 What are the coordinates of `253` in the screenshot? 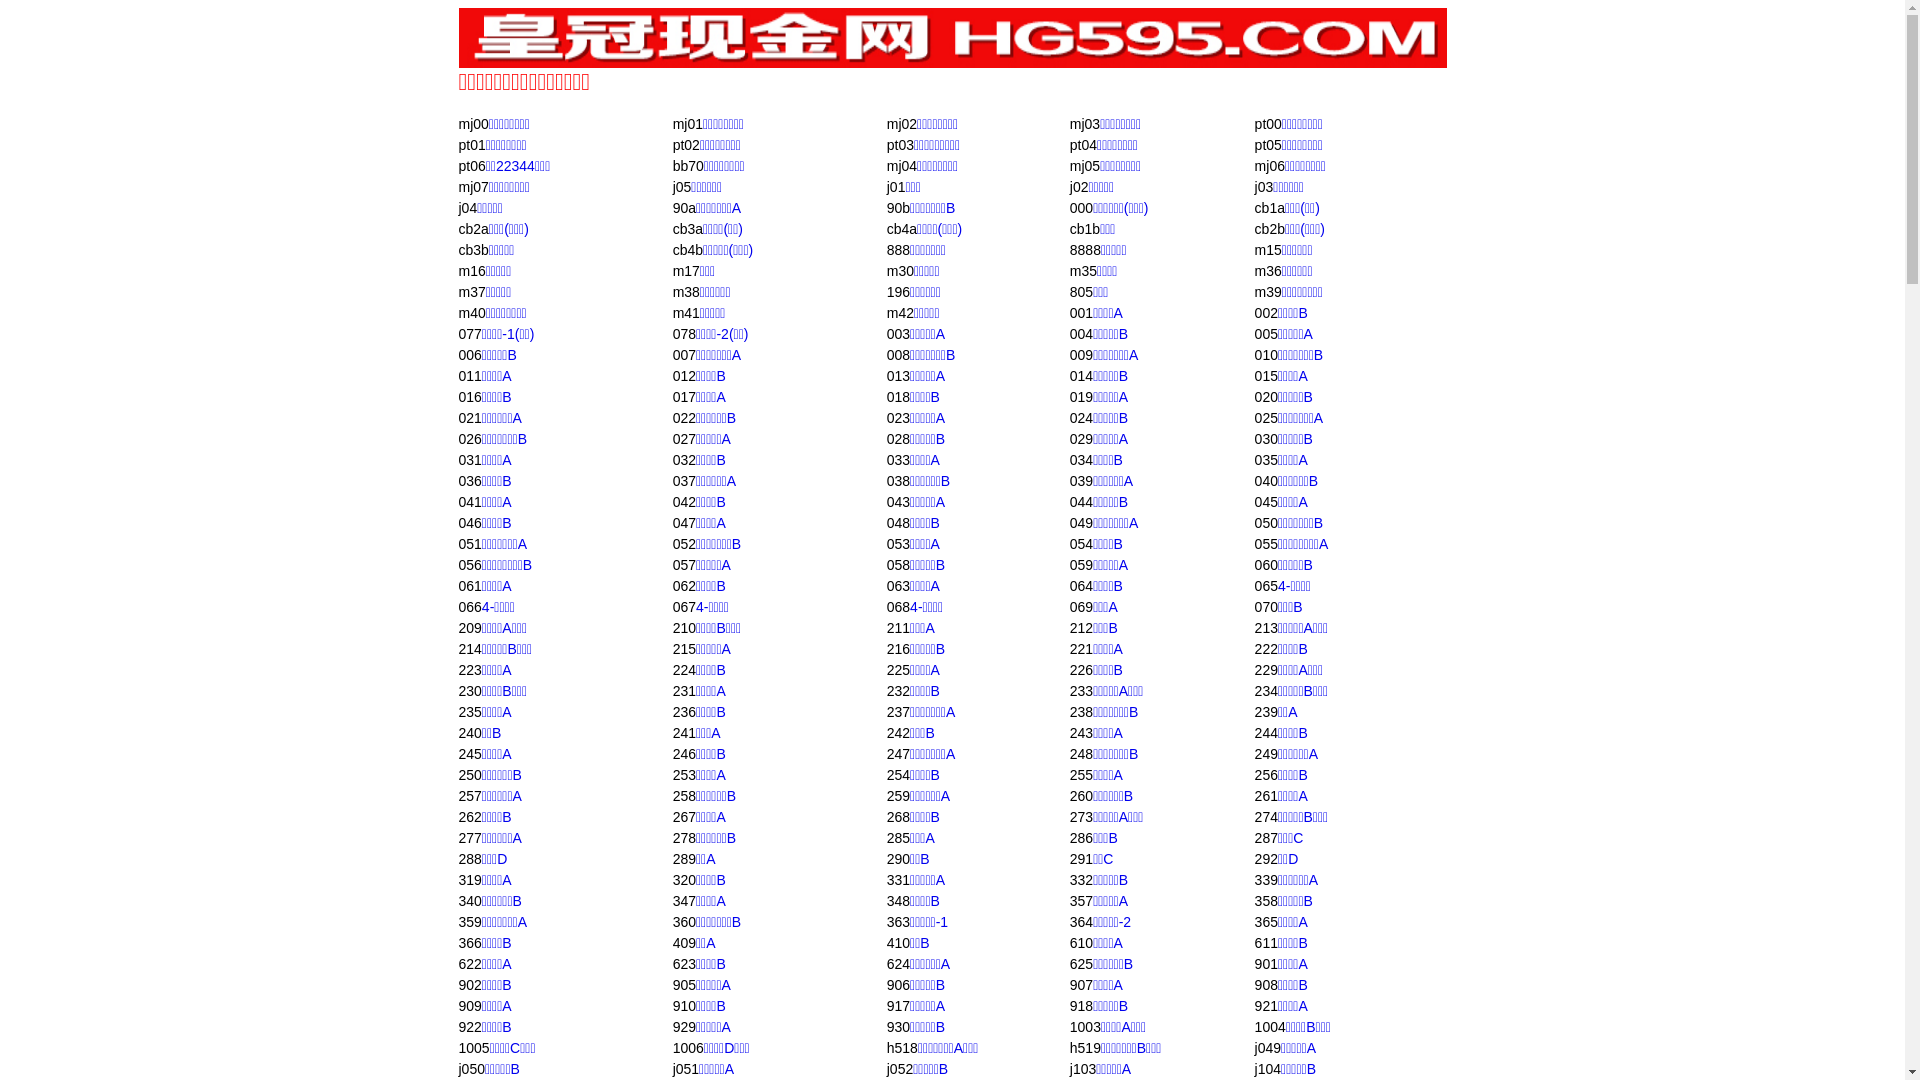 It's located at (684, 775).